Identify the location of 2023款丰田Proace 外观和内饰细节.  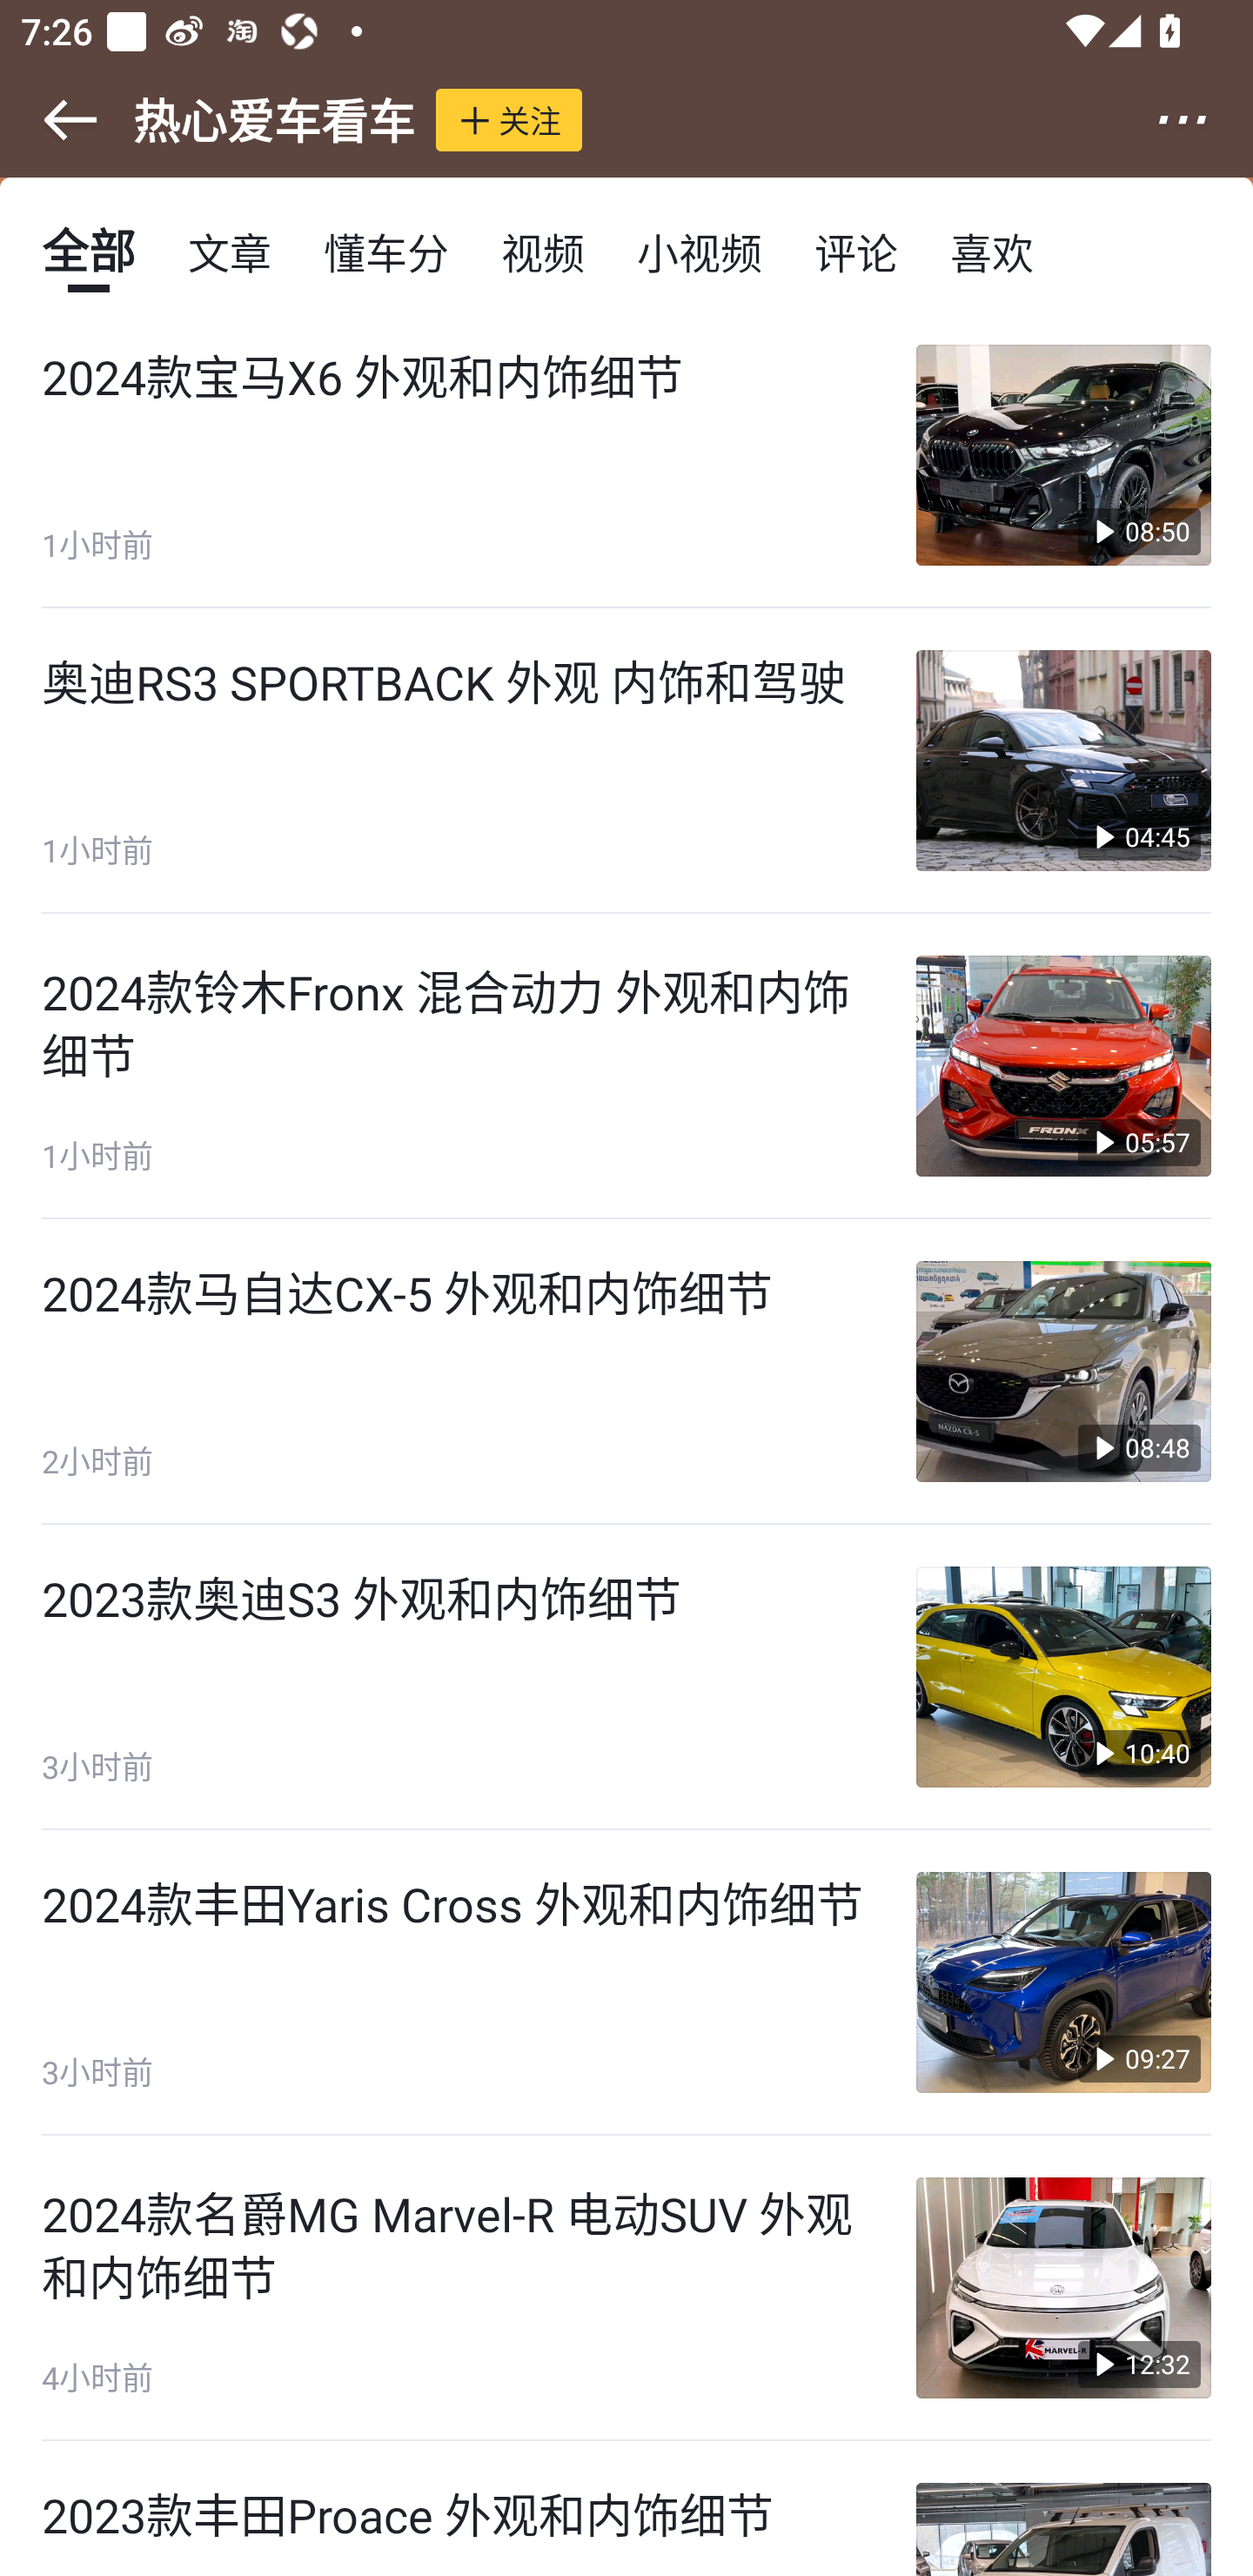
(626, 2509).